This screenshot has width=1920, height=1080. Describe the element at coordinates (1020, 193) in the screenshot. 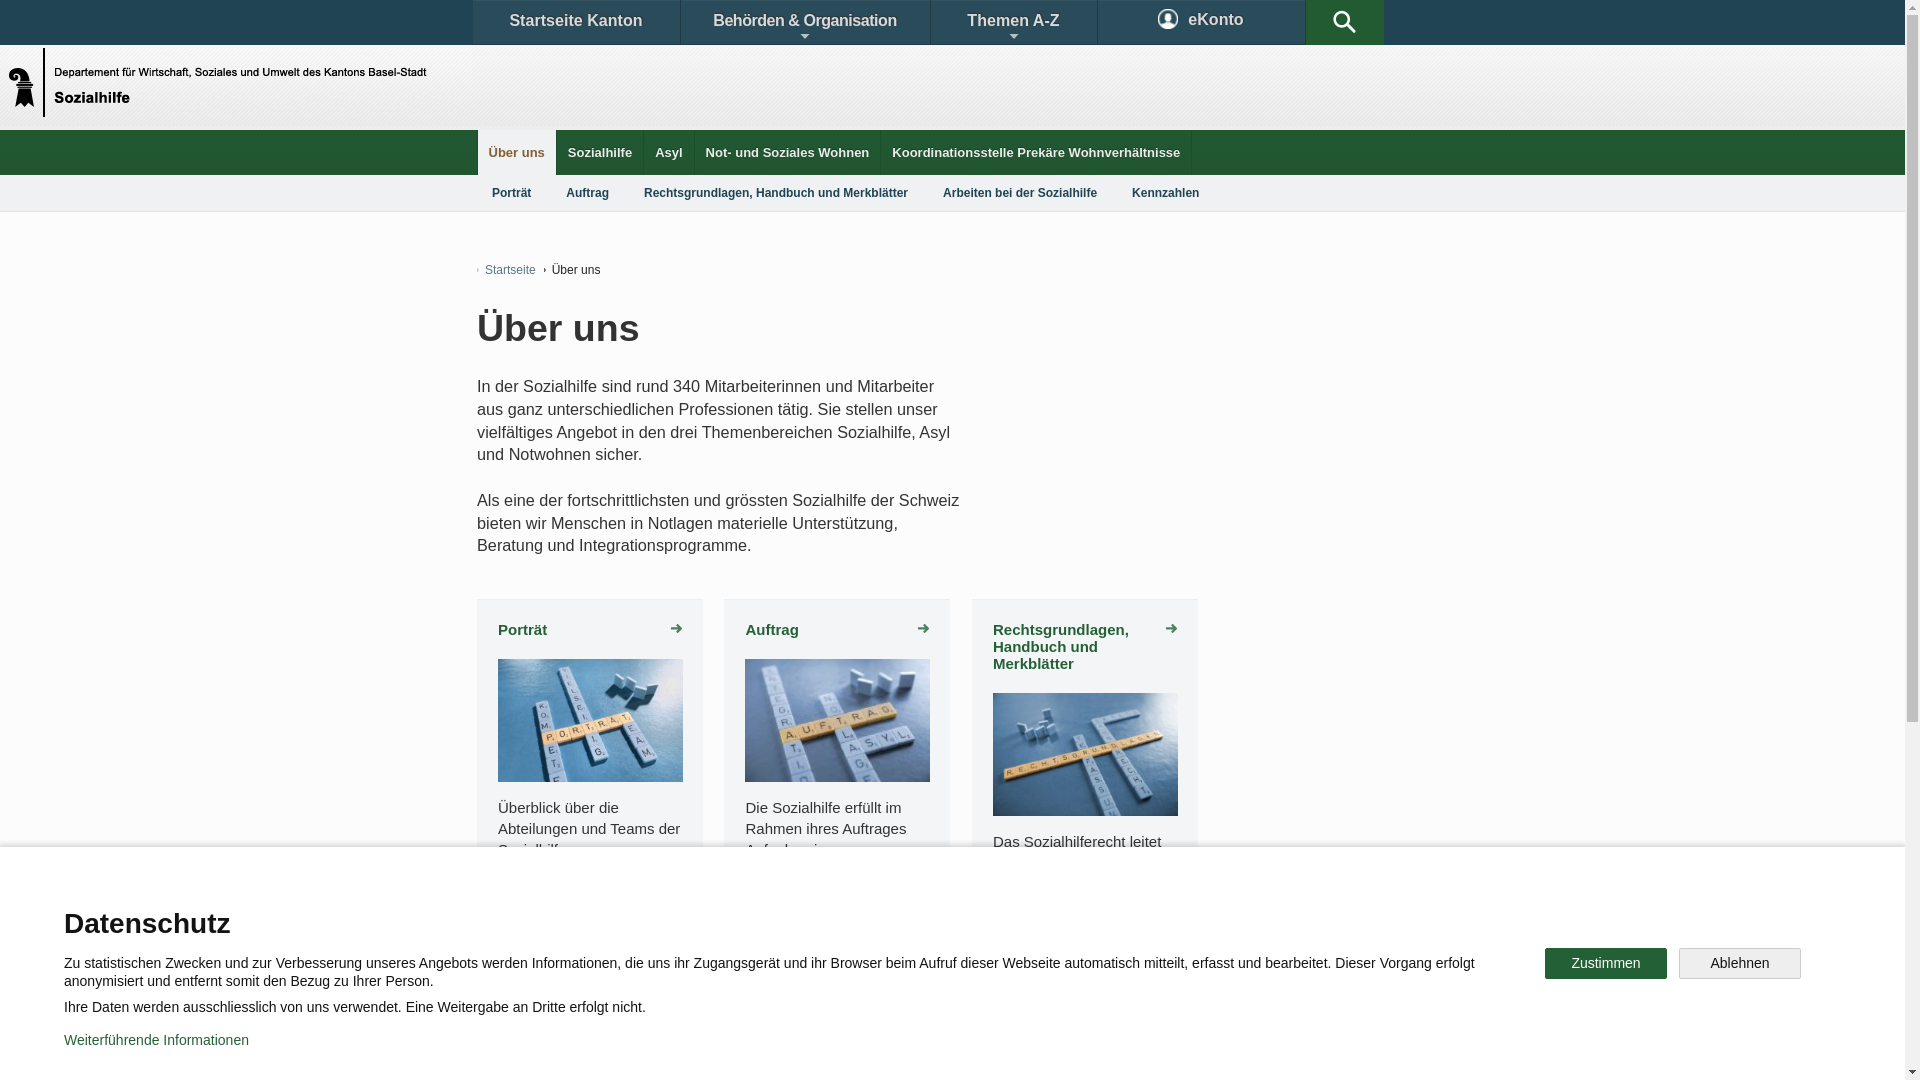

I see `Arbeiten bei der Sozialhilfe` at that location.